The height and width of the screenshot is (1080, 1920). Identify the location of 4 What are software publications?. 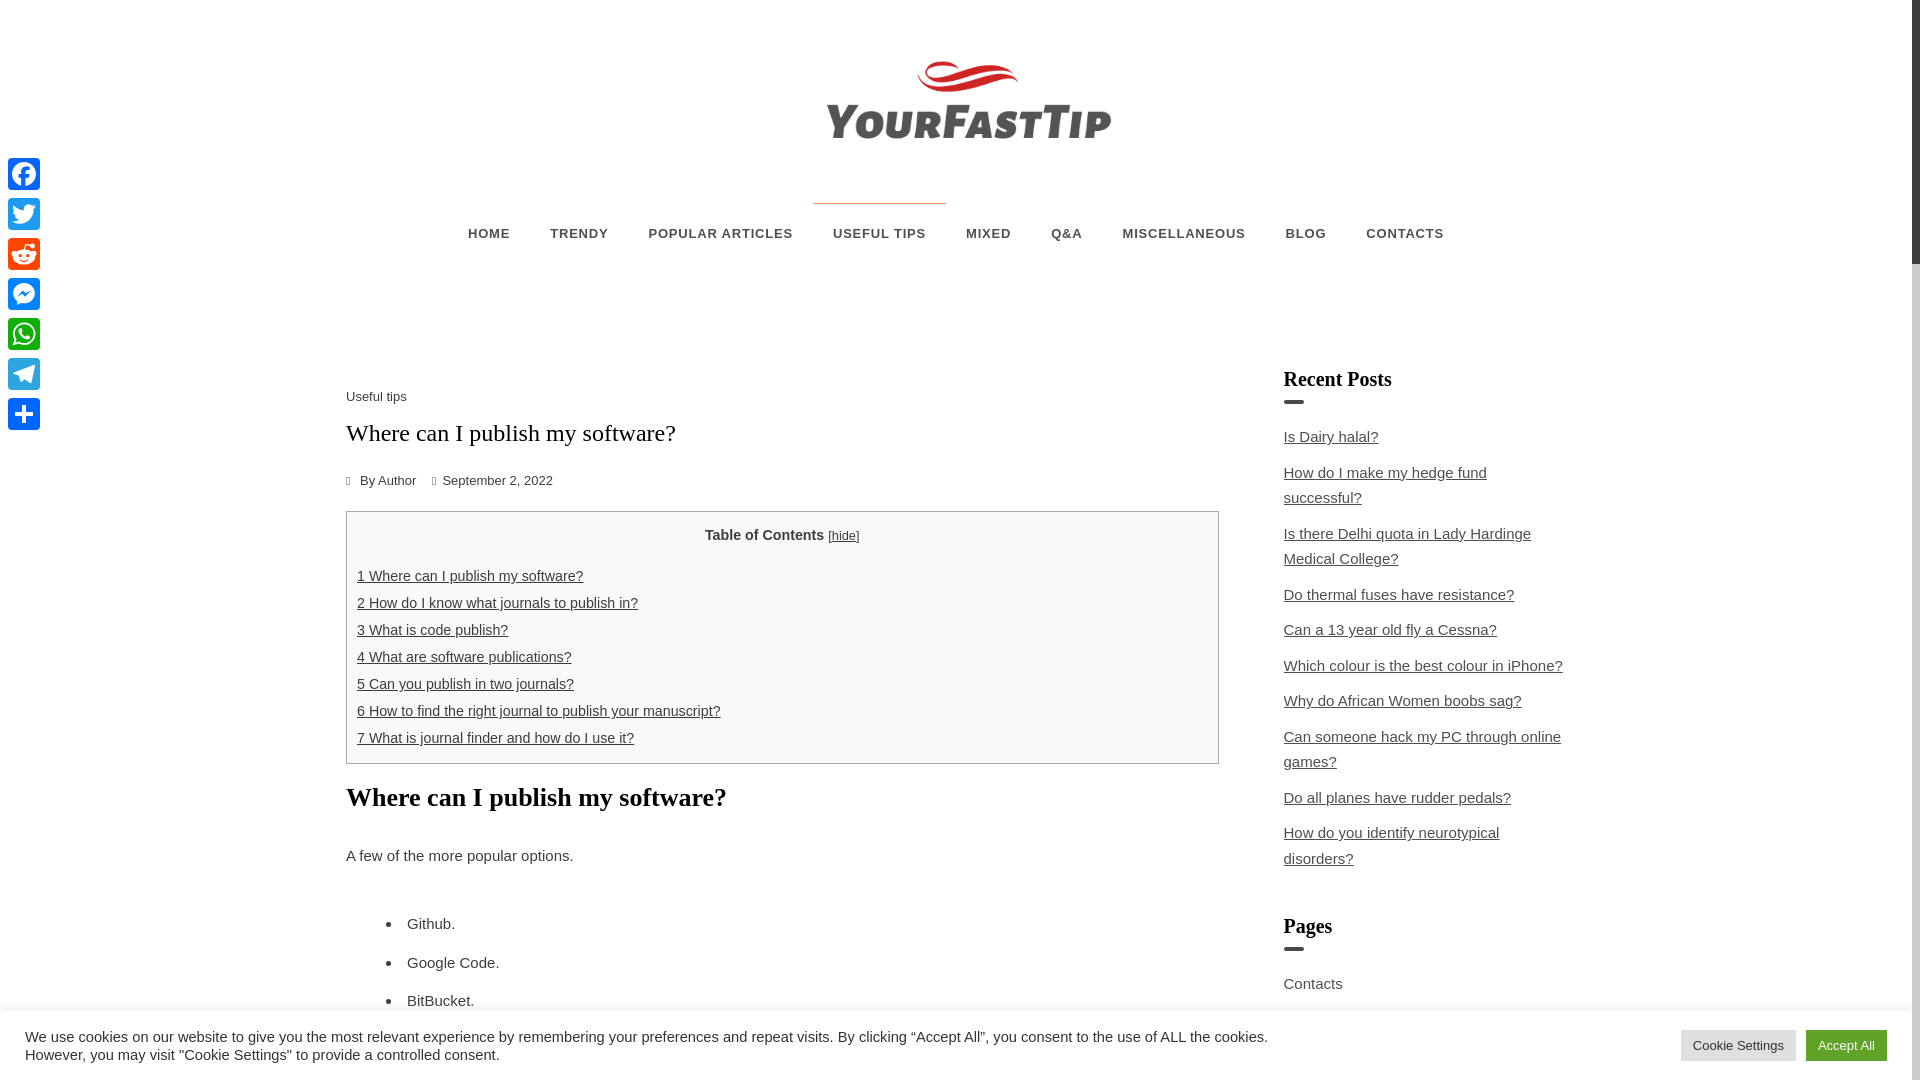
(464, 657).